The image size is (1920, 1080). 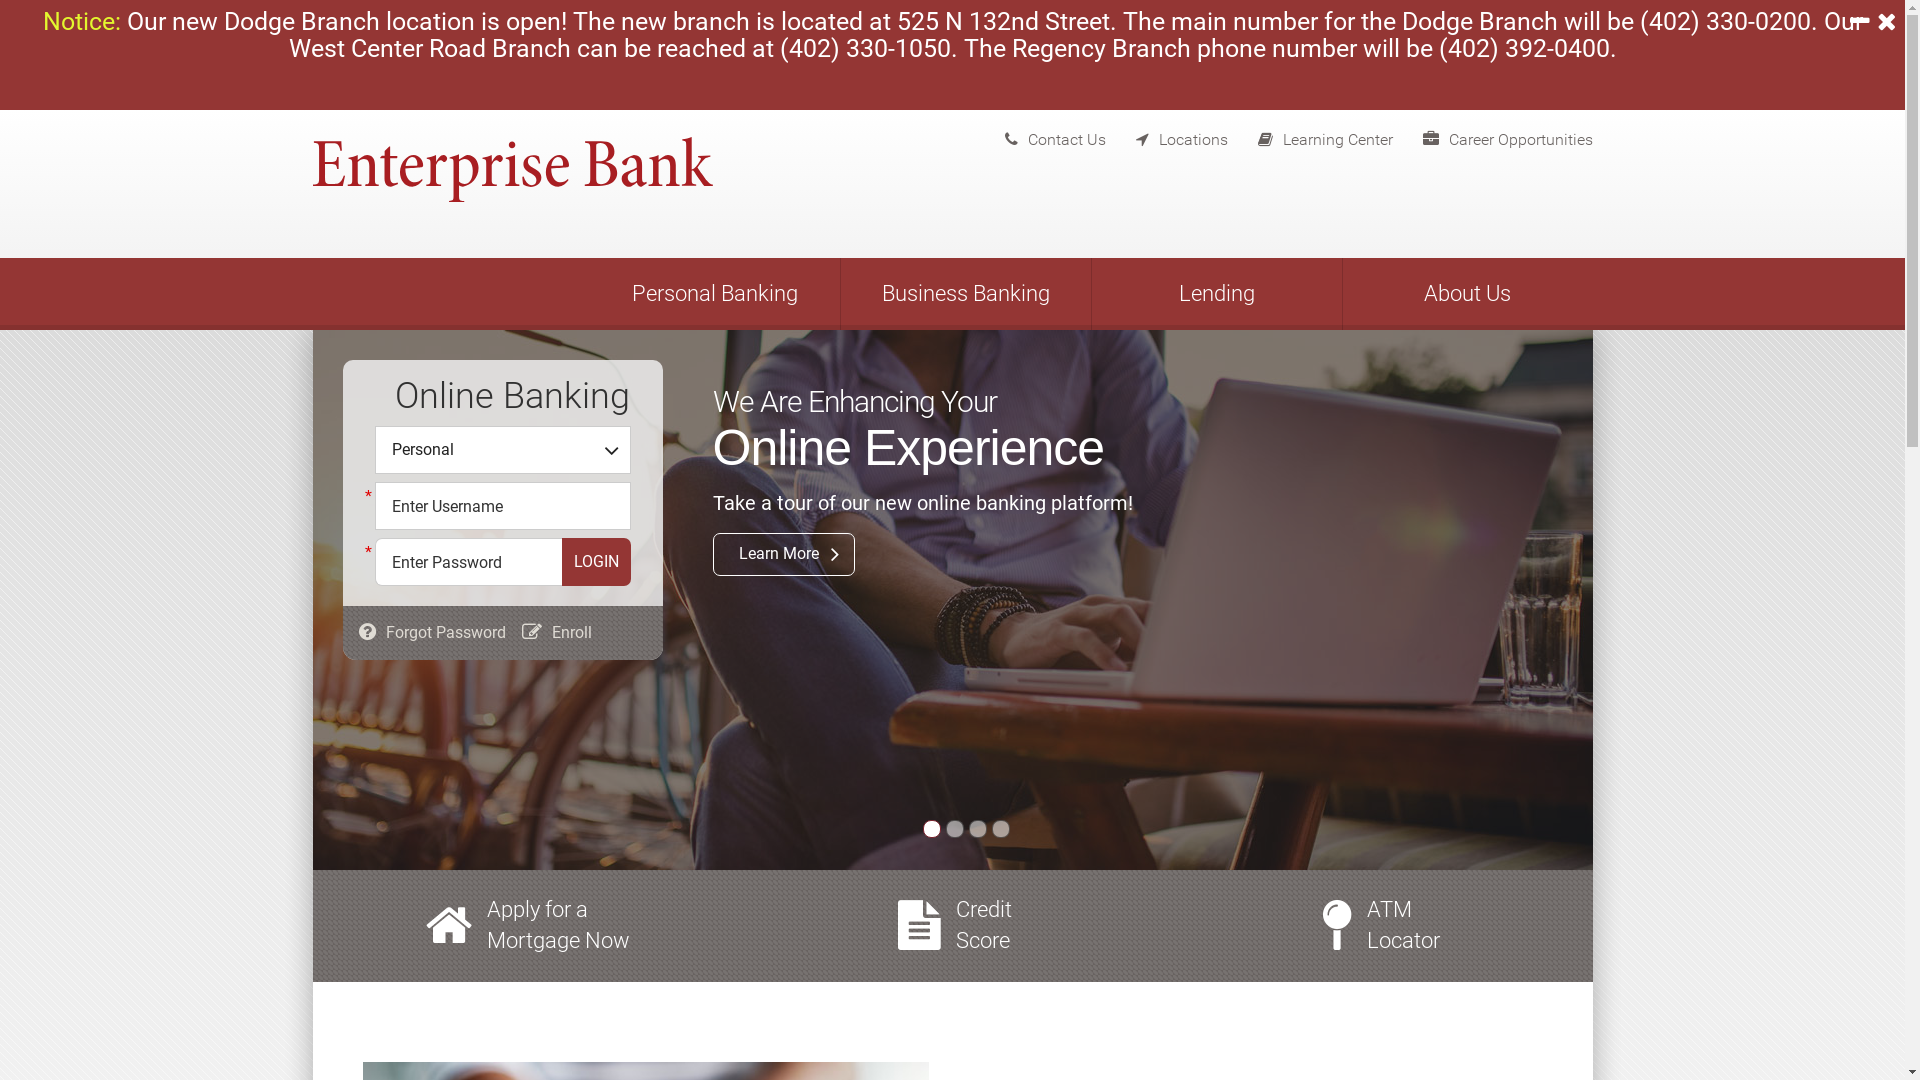 What do you see at coordinates (1310, 135) in the screenshot?
I see `Learning Center` at bounding box center [1310, 135].